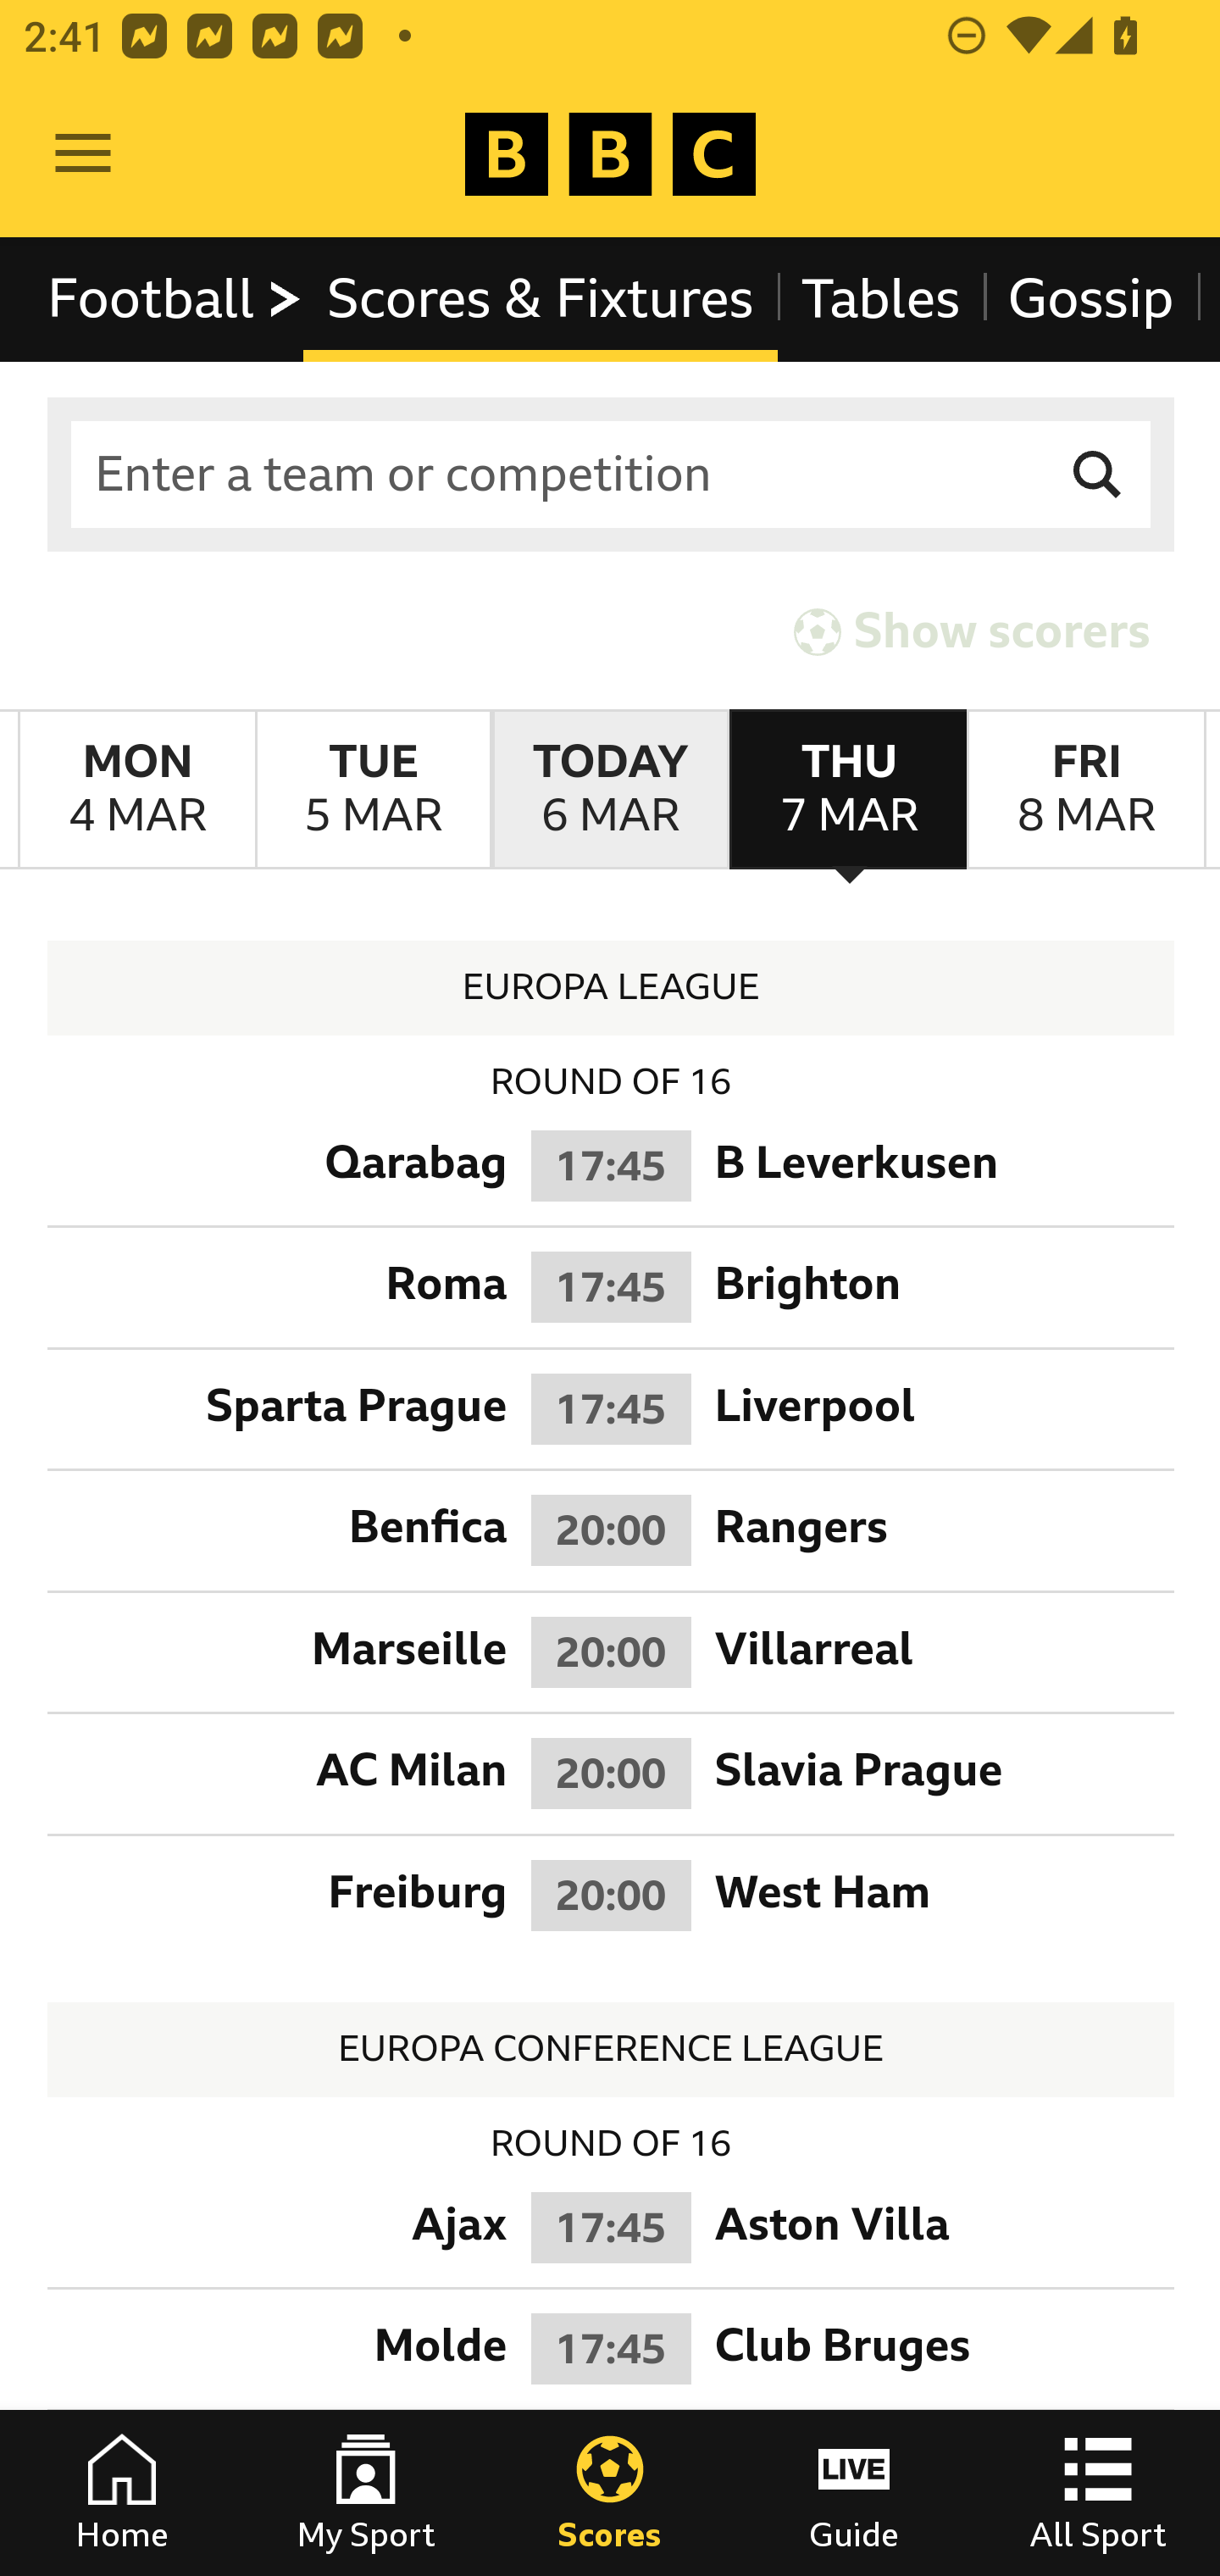 This screenshot has width=1220, height=2576. I want to click on Search, so click(1098, 475).